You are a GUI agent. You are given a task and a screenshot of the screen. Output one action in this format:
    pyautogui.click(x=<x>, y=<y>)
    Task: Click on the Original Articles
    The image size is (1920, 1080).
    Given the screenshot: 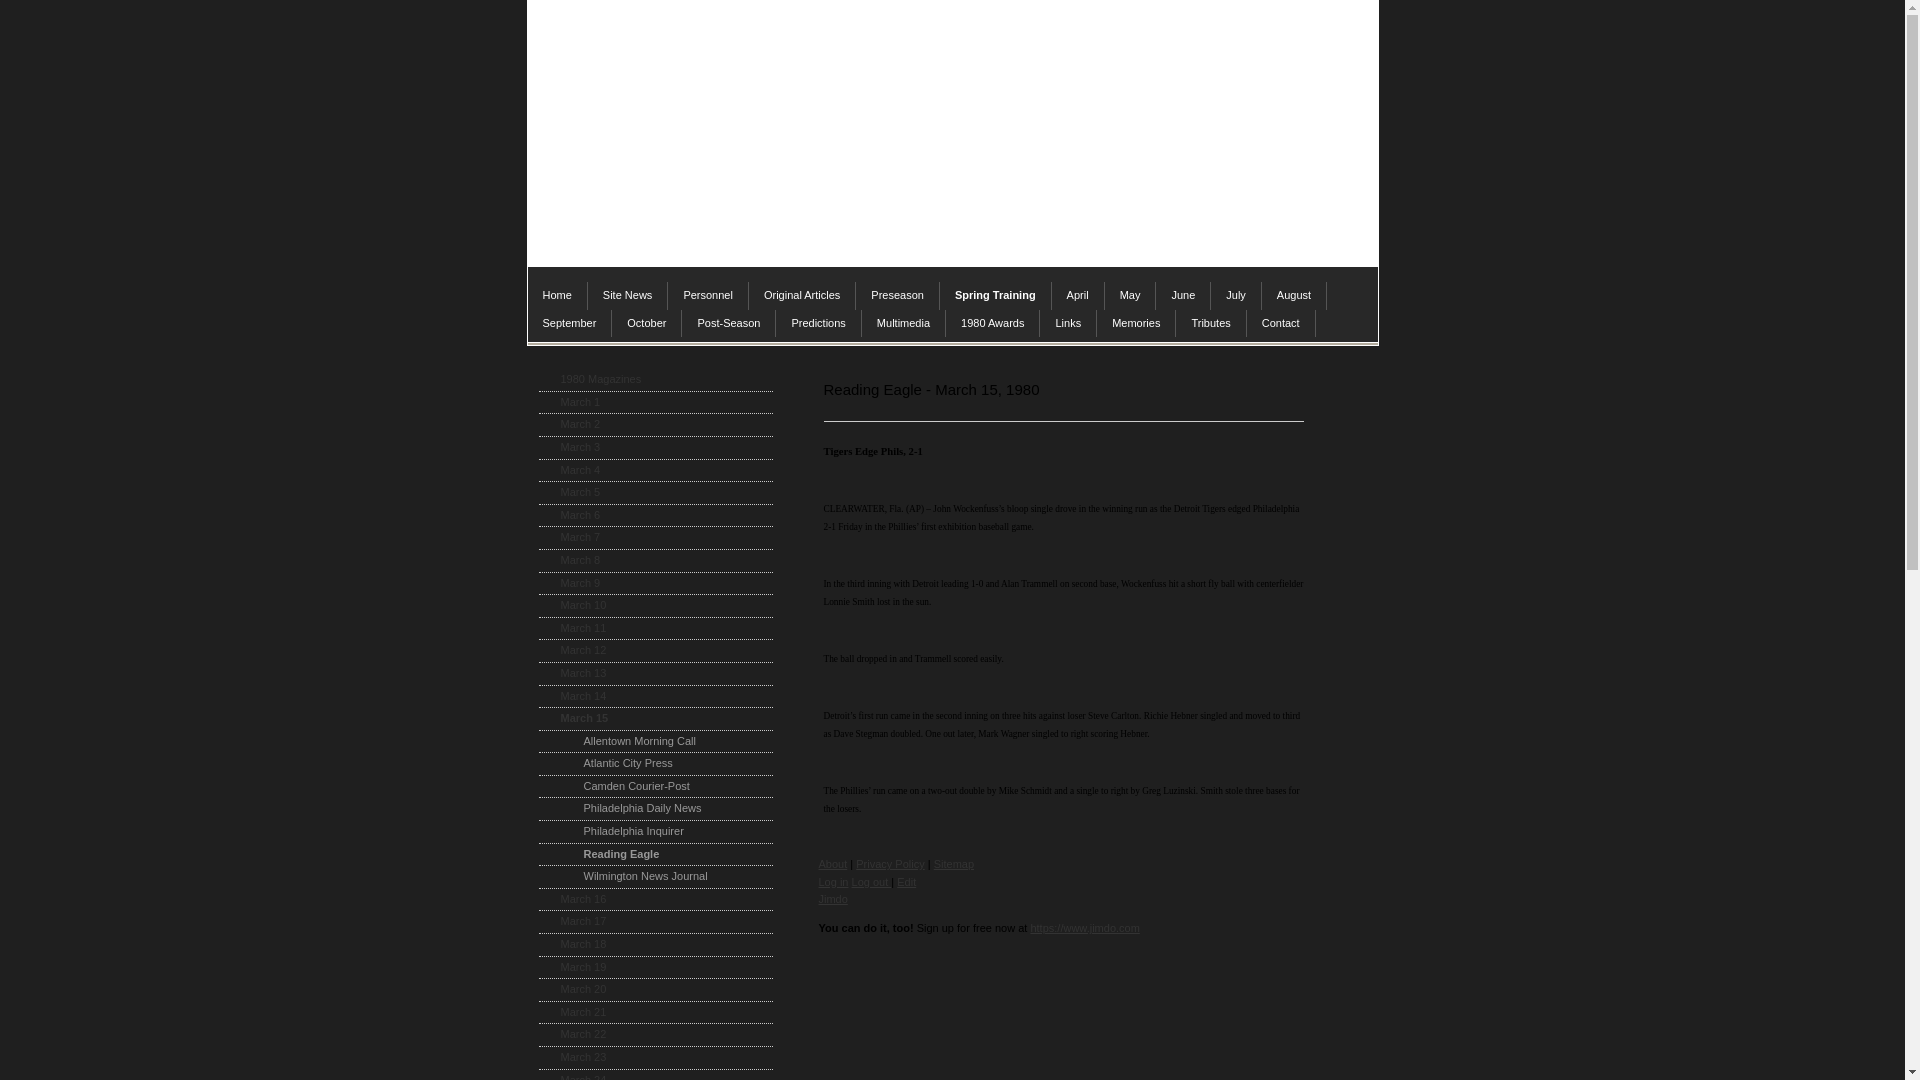 What is the action you would take?
    pyautogui.click(x=802, y=295)
    